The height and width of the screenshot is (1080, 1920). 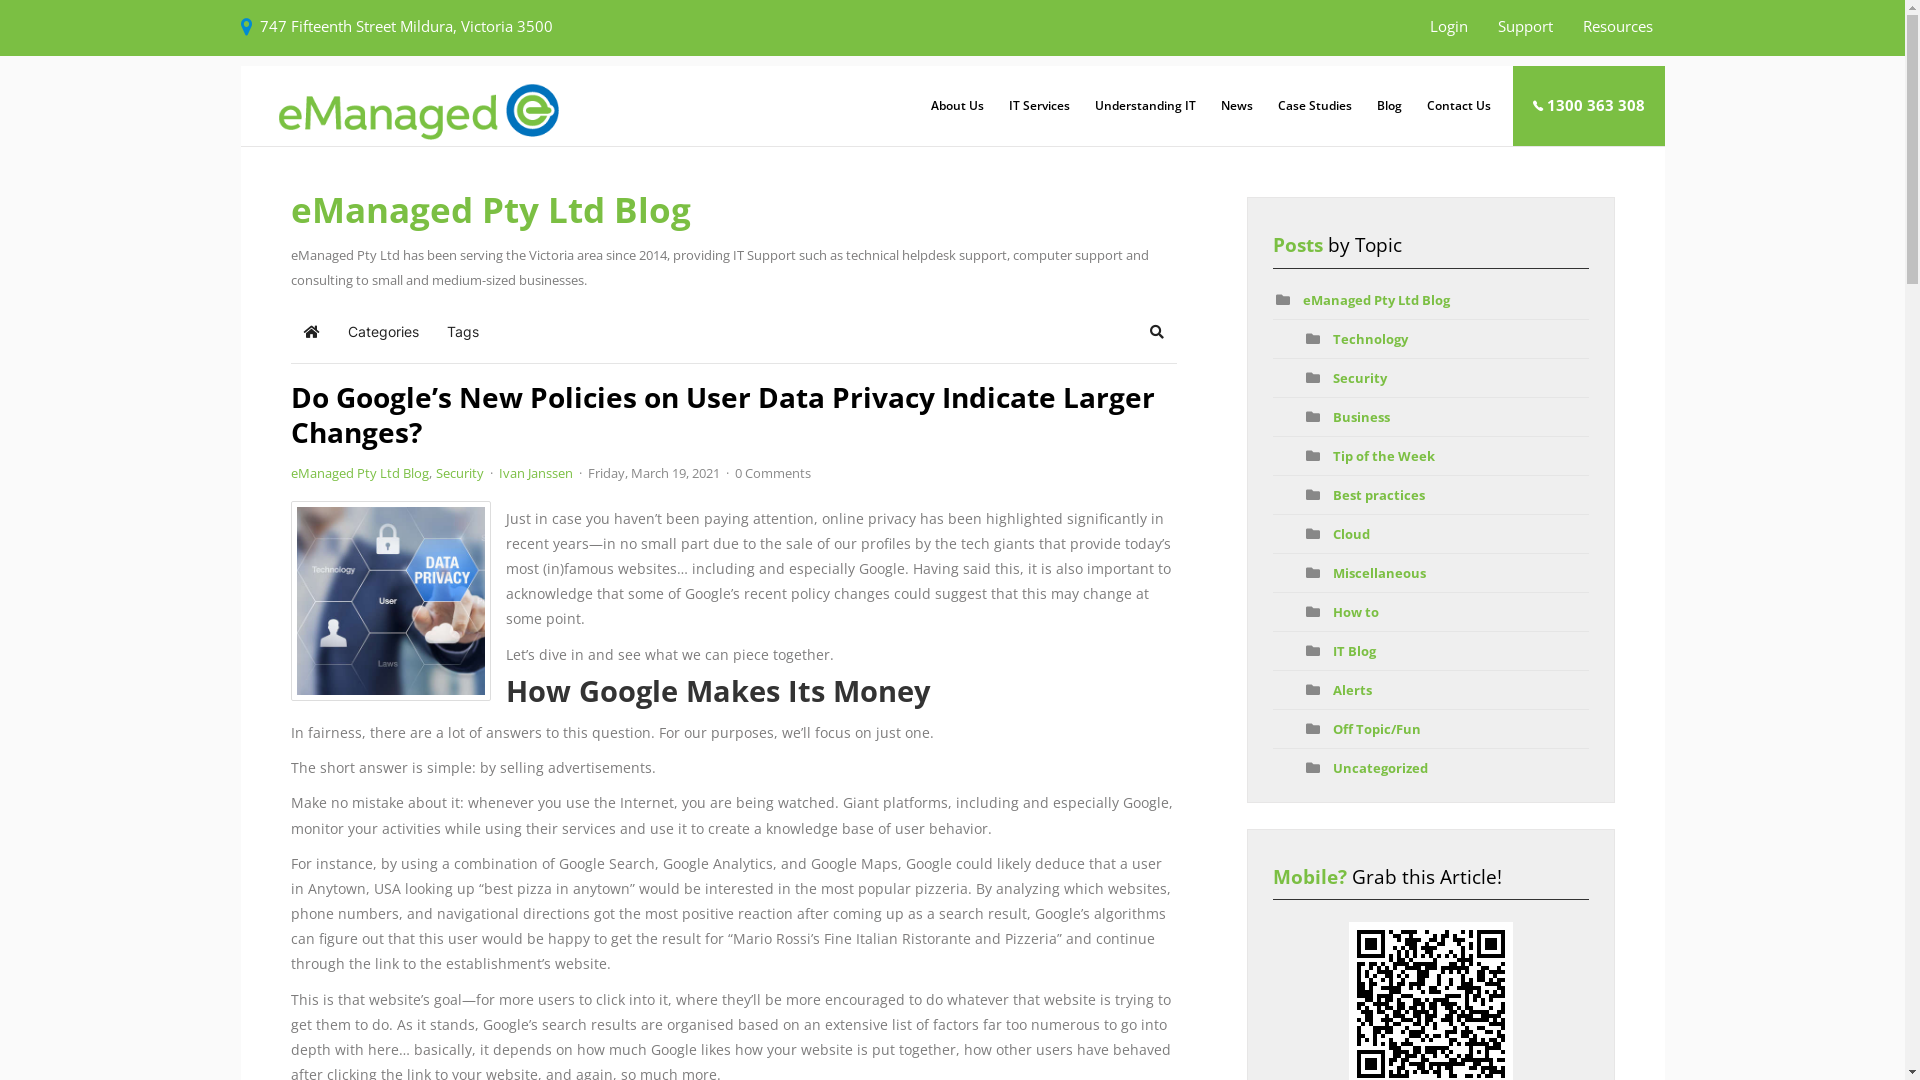 What do you see at coordinates (1384, 456) in the screenshot?
I see `Tip of the Week` at bounding box center [1384, 456].